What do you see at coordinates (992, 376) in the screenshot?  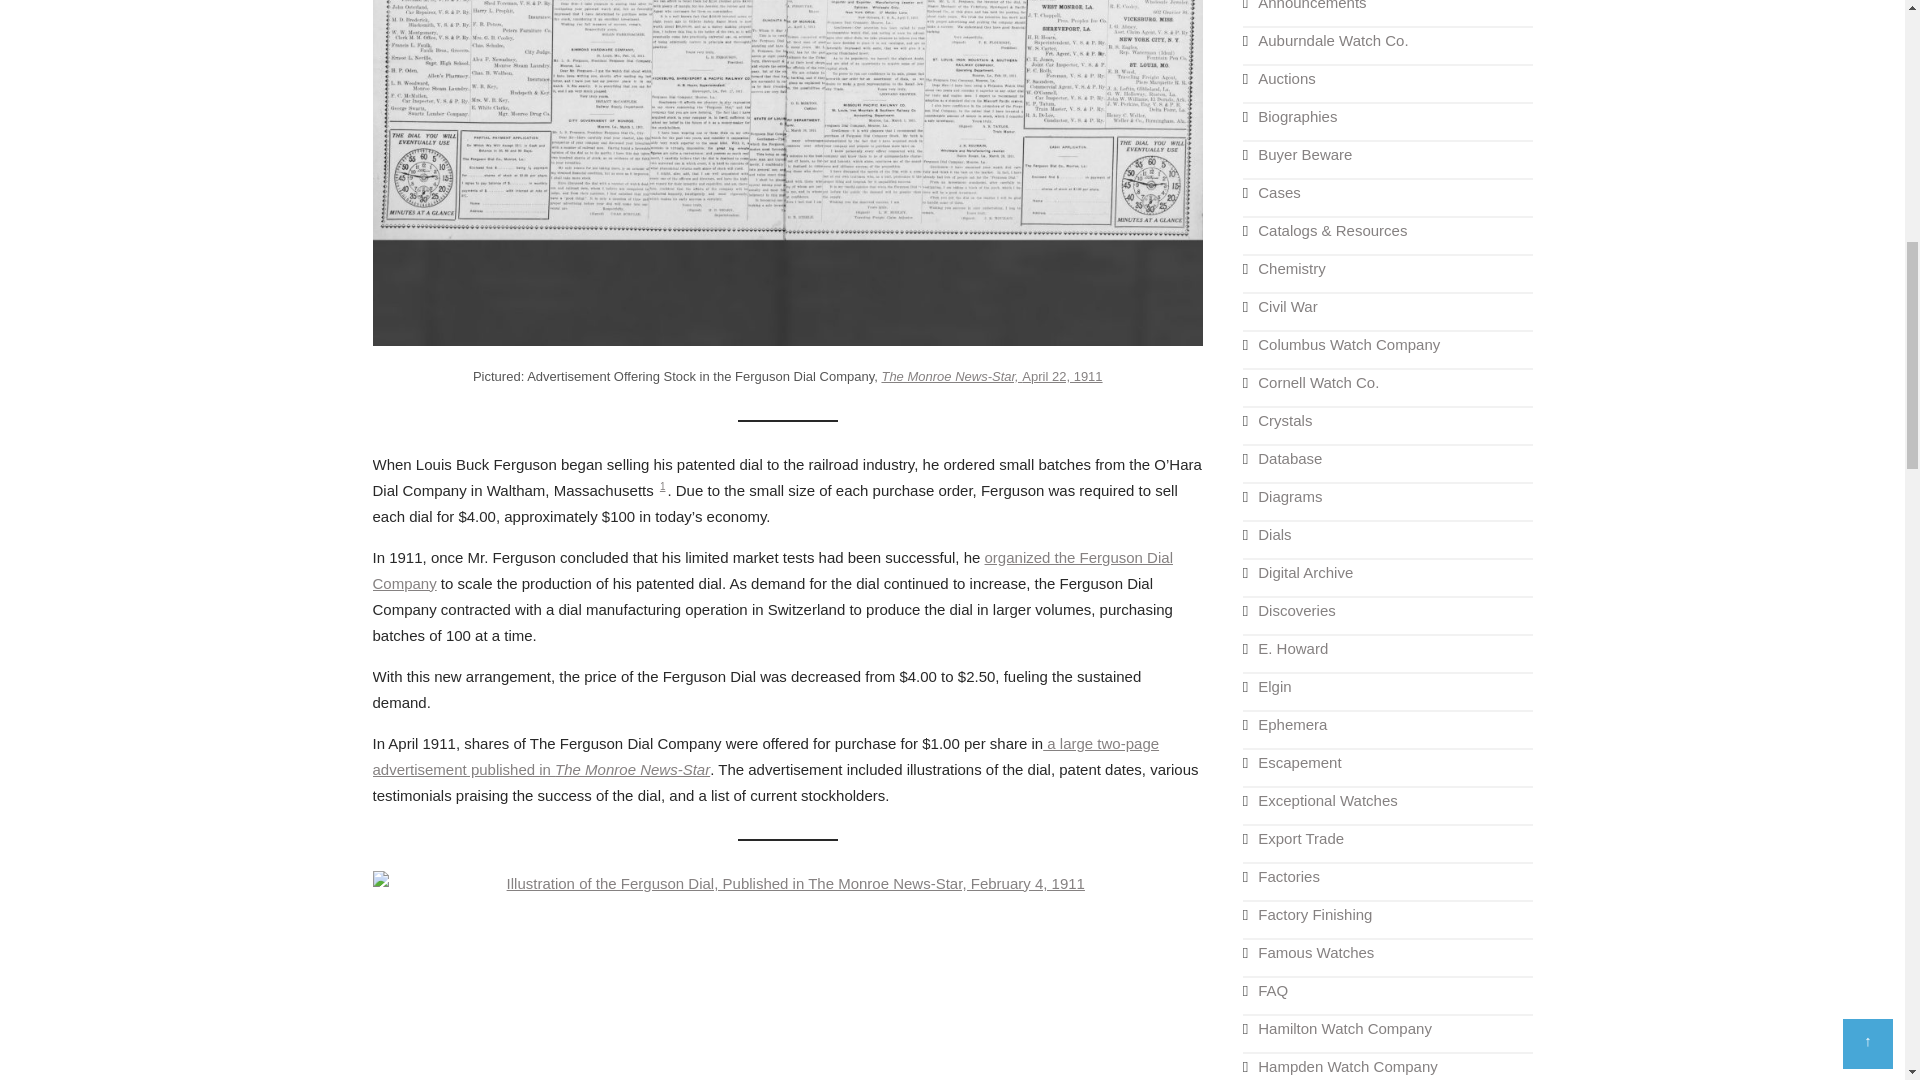 I see `The Monroe News-Star, April 22, 1911` at bounding box center [992, 376].